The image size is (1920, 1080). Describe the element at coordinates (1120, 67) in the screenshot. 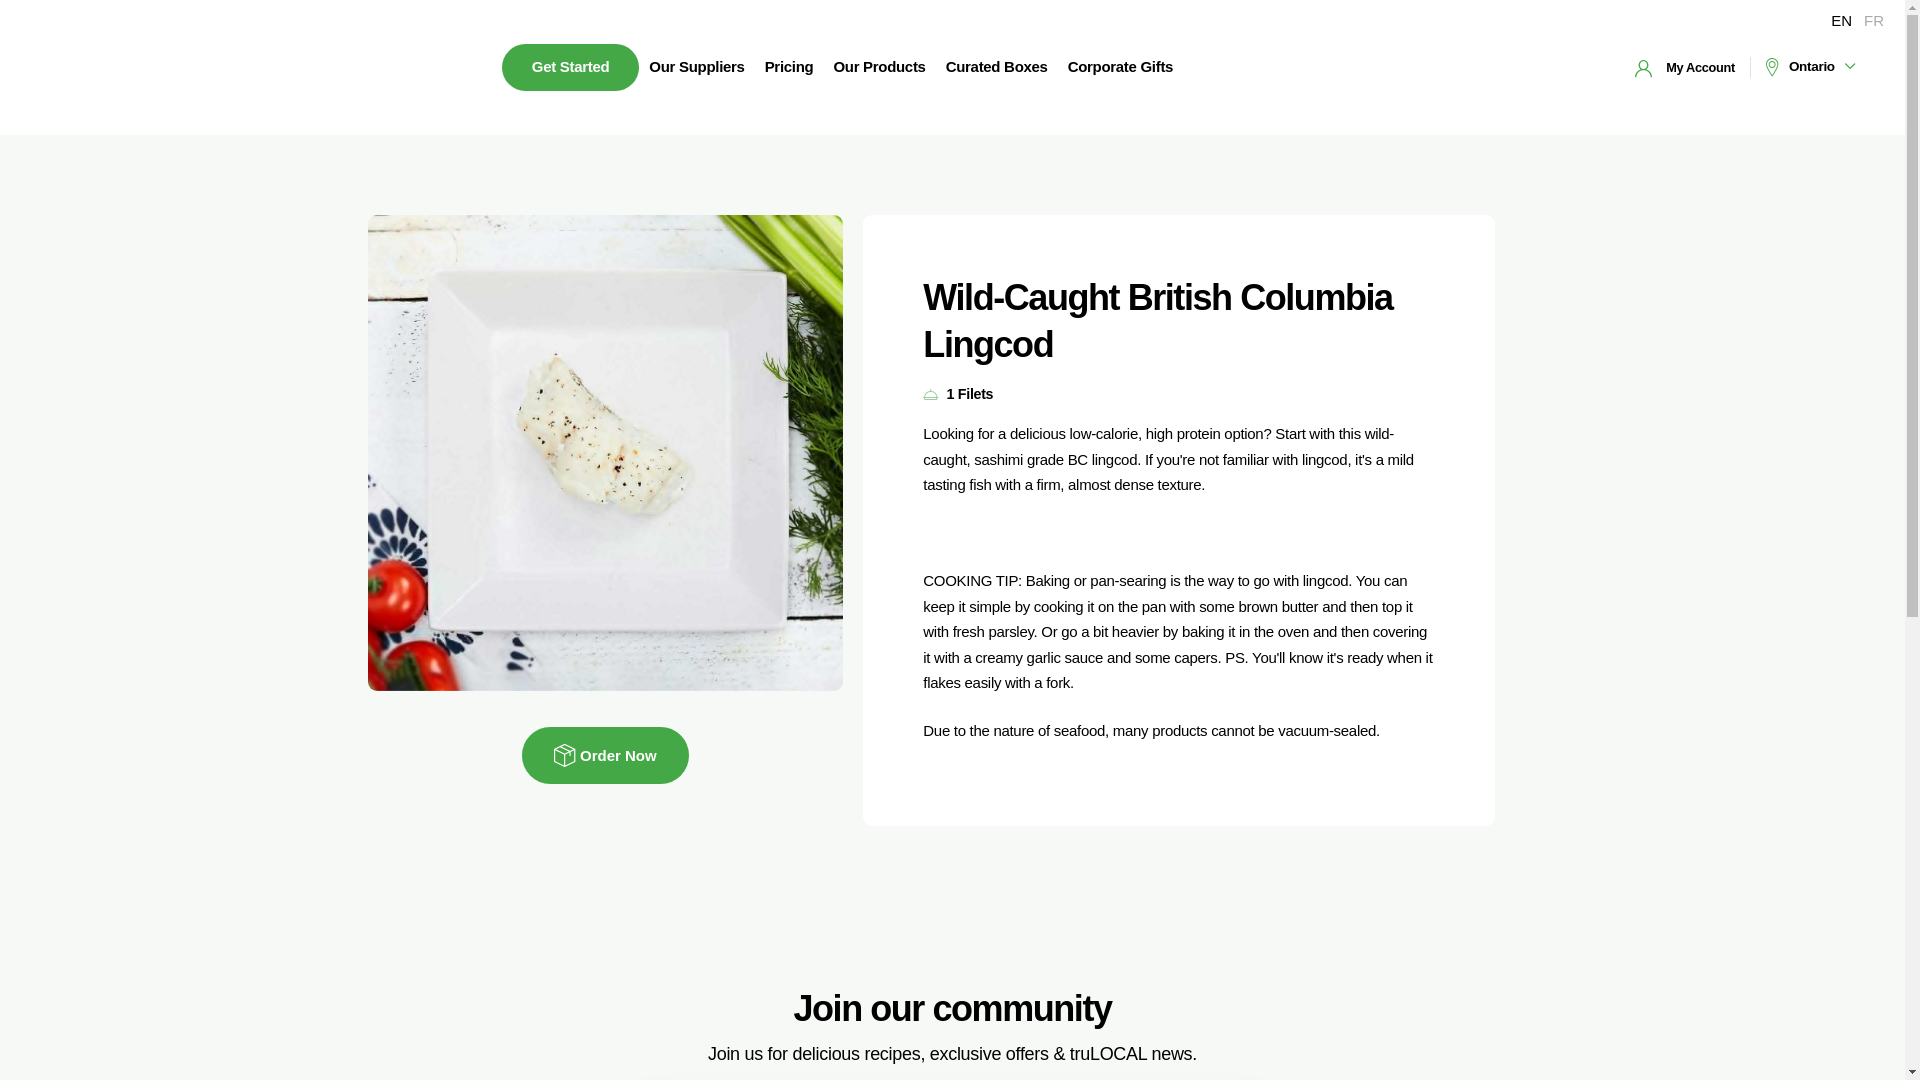

I see `Corporate Gifts` at that location.